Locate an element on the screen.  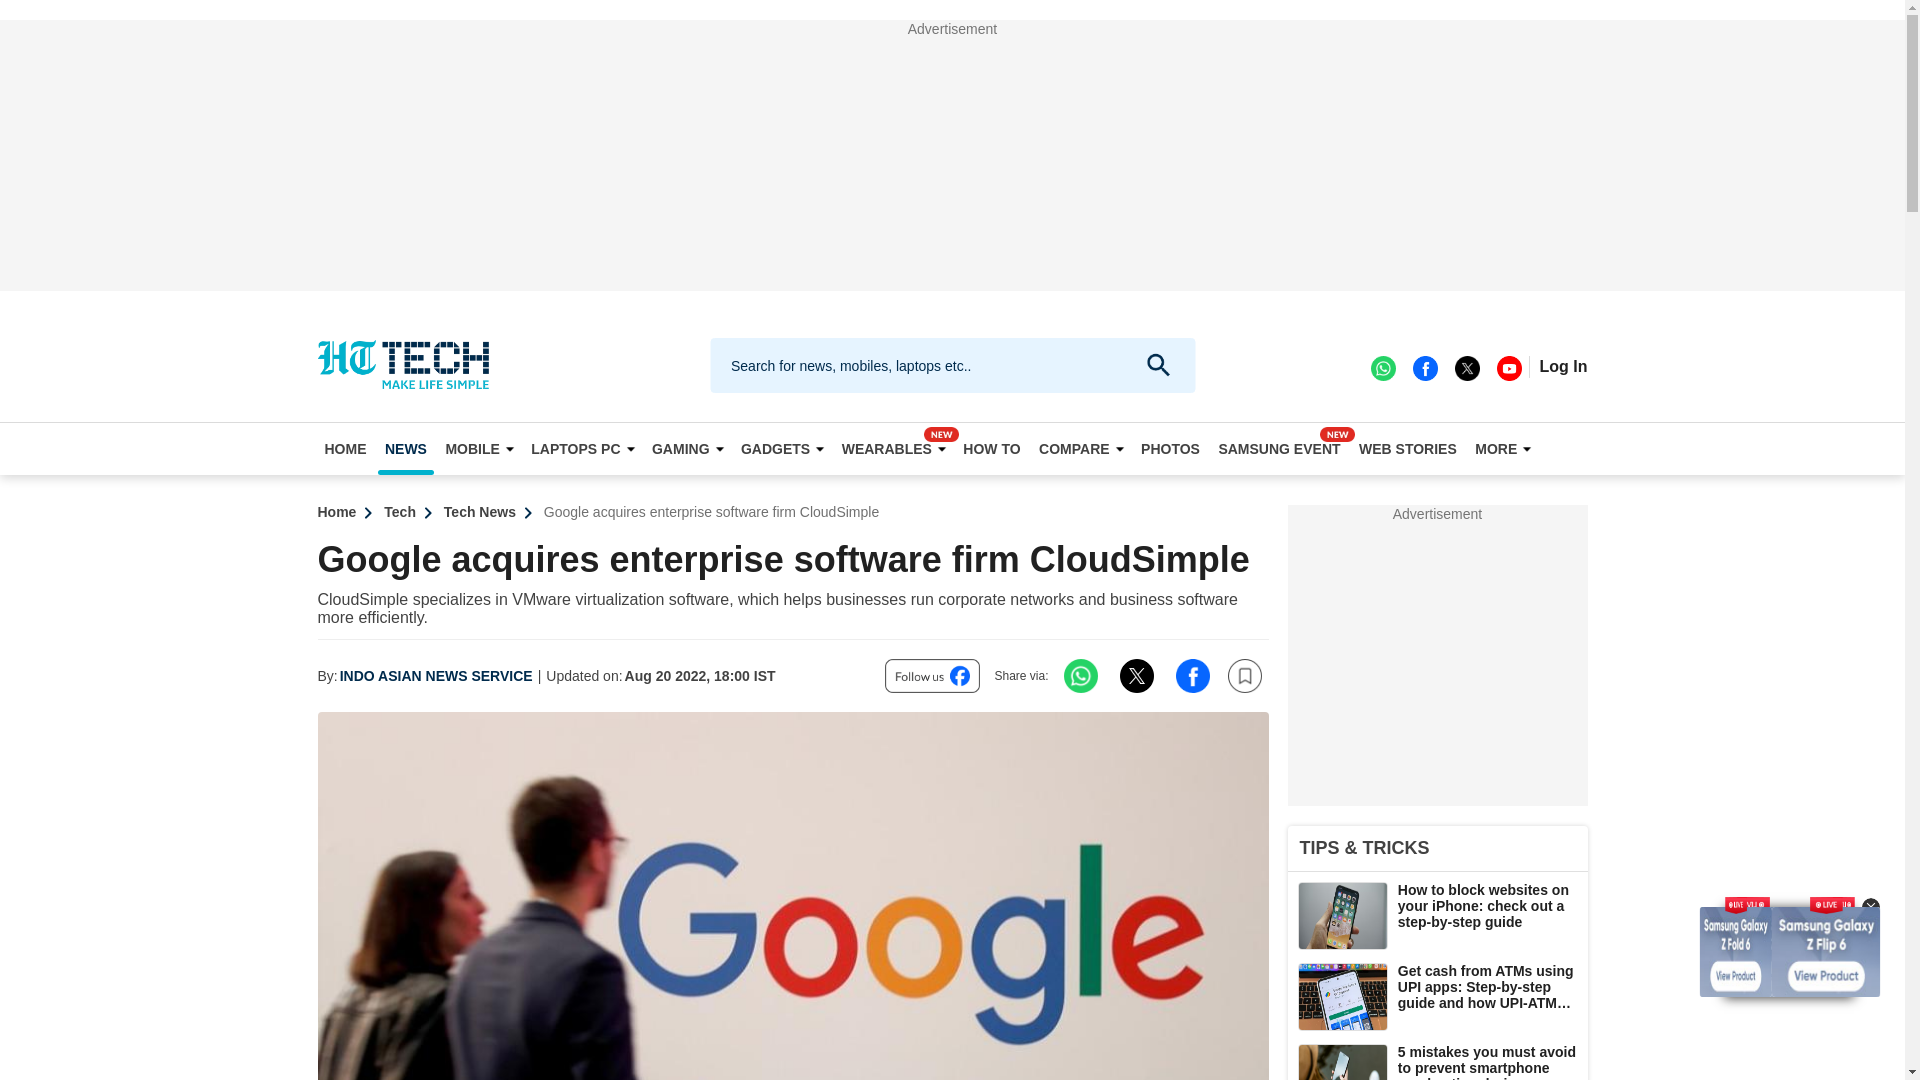
NEWS is located at coordinates (406, 449).